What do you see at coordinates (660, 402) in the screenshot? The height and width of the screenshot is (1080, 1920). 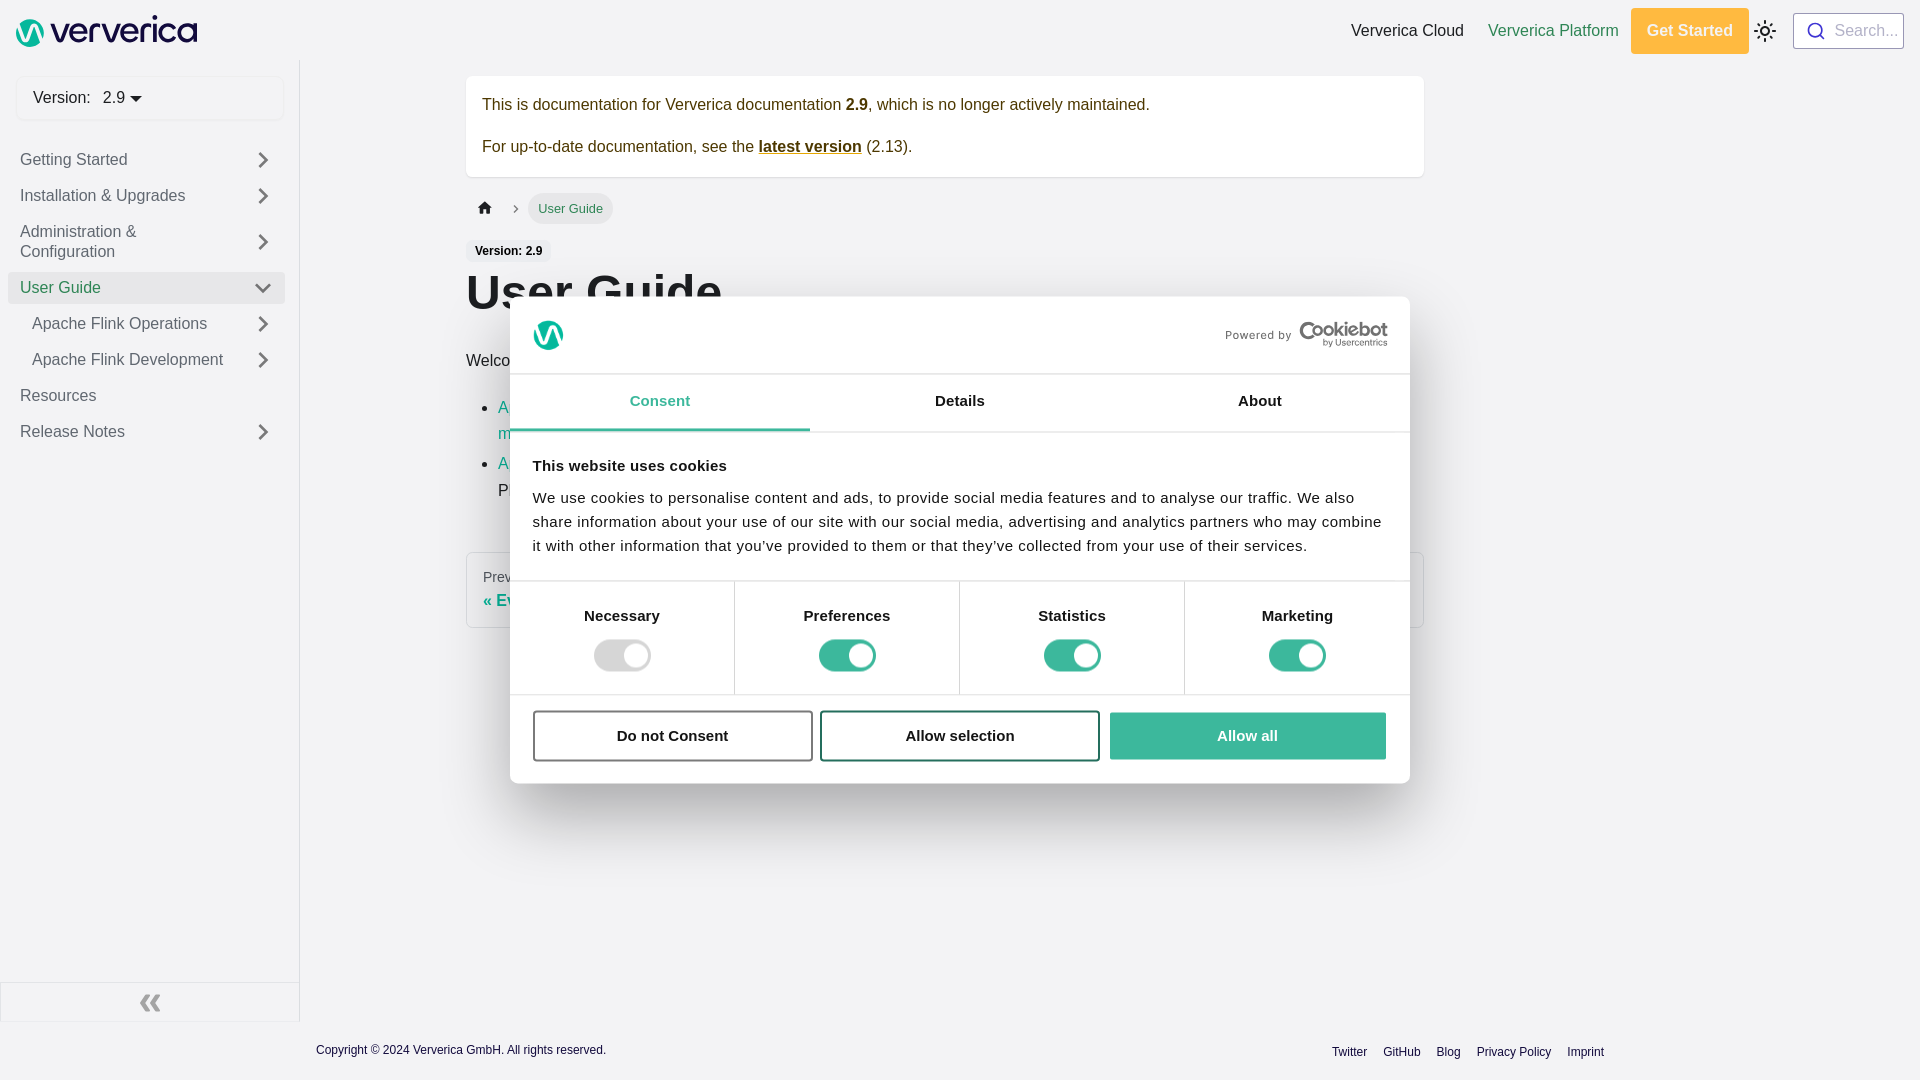 I see `Consent` at bounding box center [660, 402].